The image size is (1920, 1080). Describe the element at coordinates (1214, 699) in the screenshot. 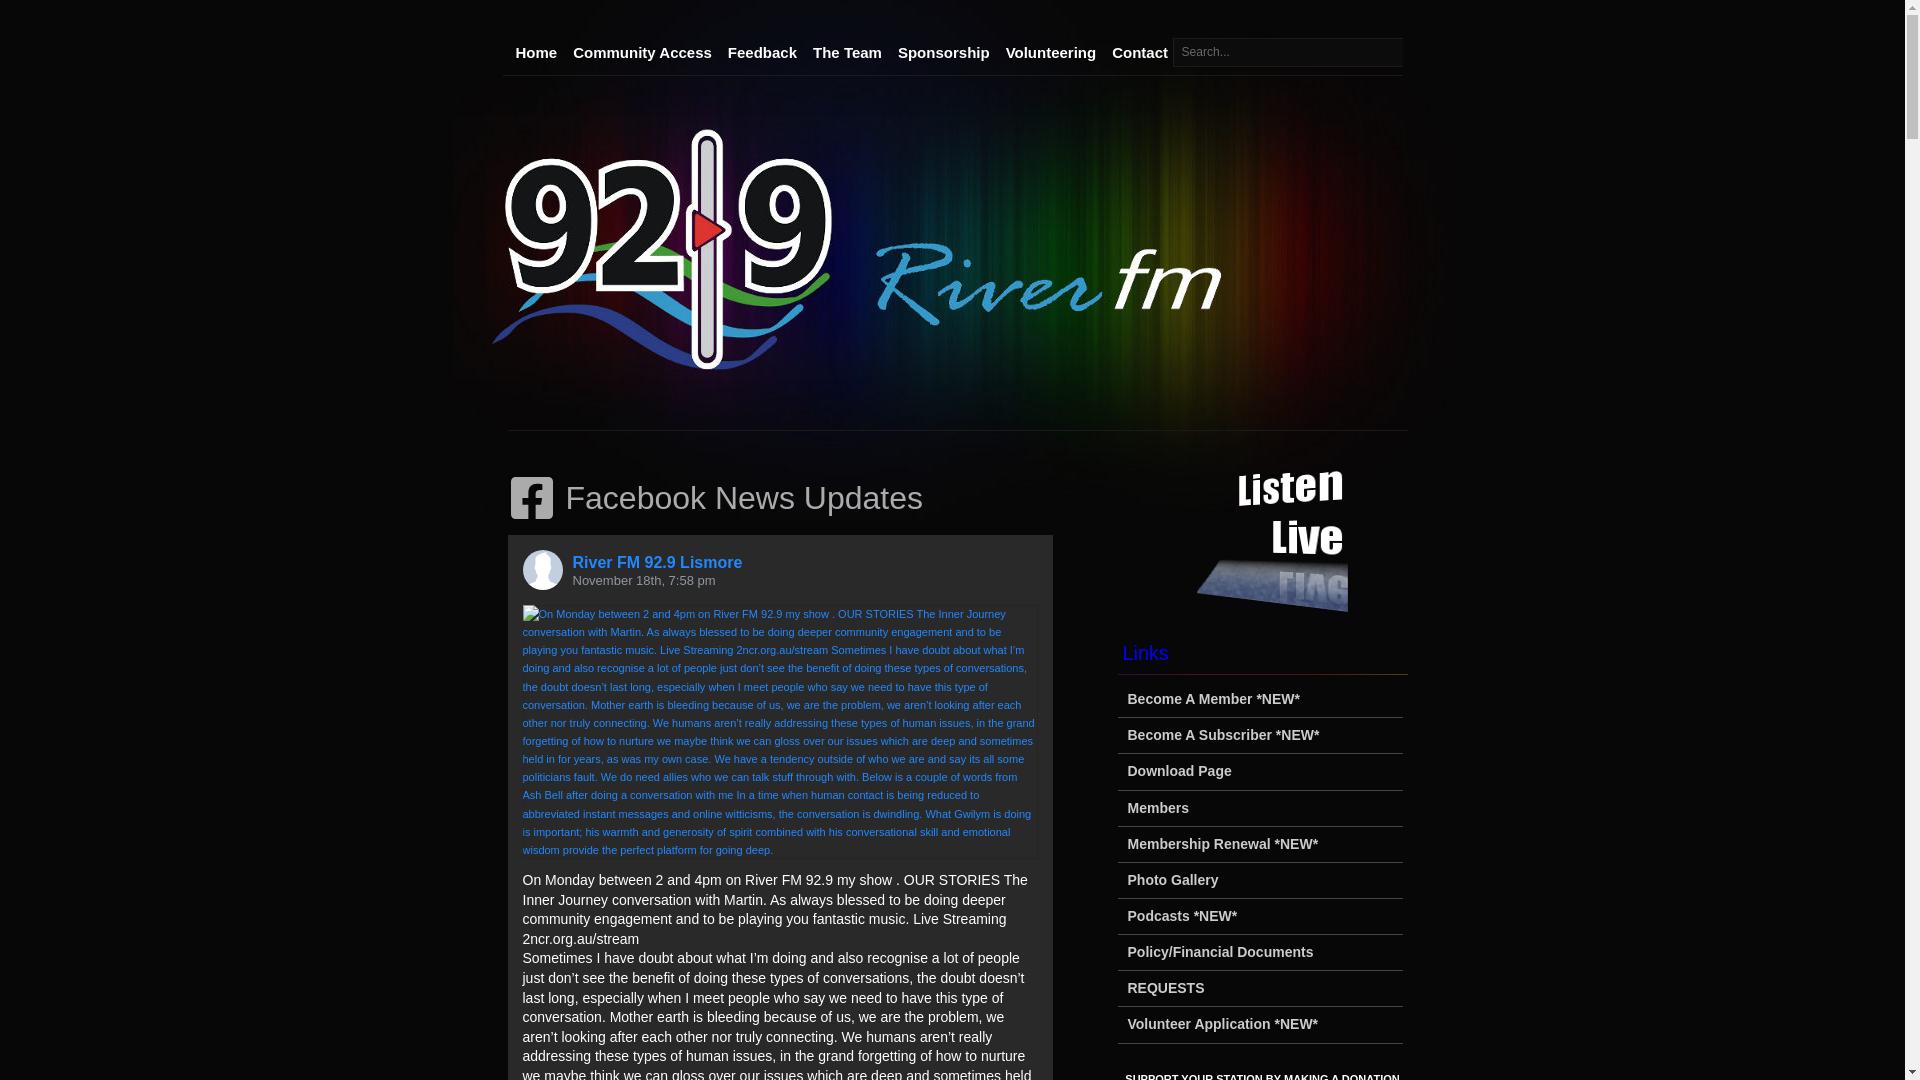

I see `Become A Member *NEW*` at that location.